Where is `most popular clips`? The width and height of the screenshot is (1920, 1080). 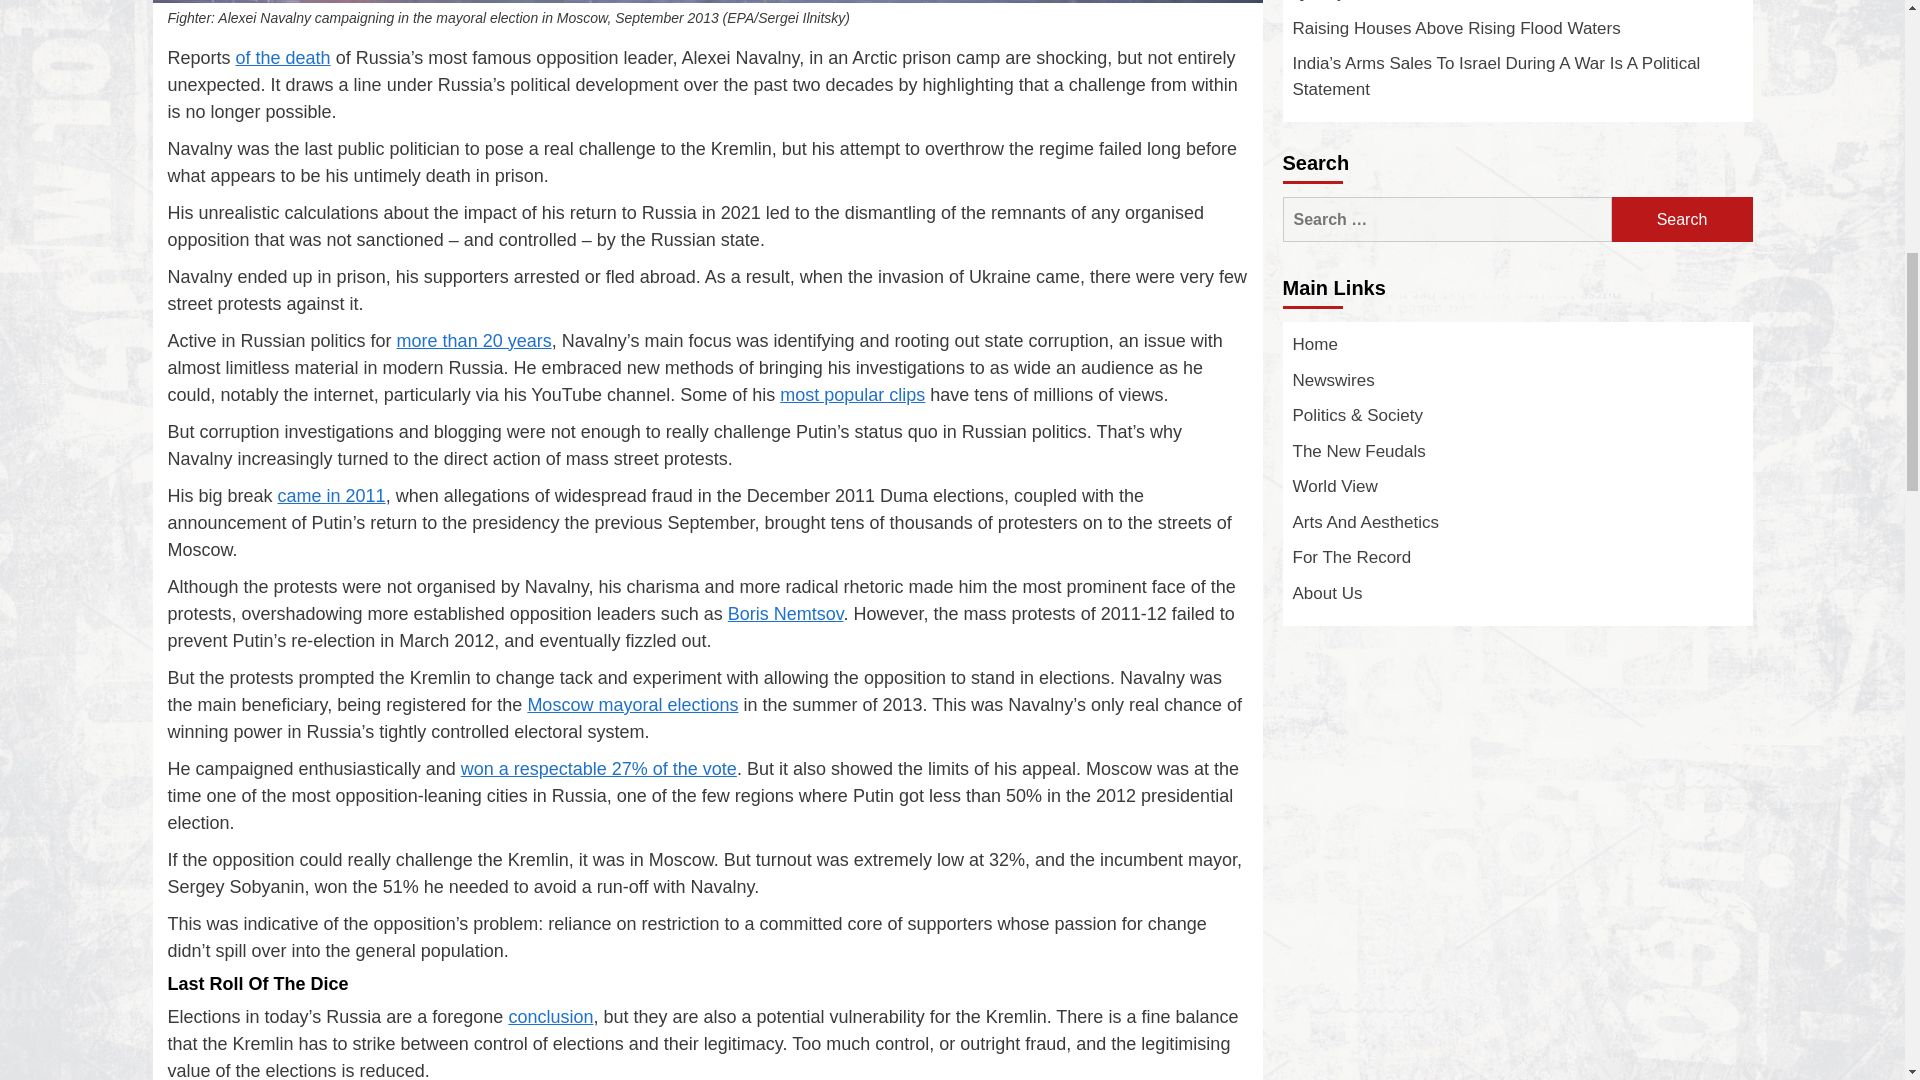
most popular clips is located at coordinates (852, 394).